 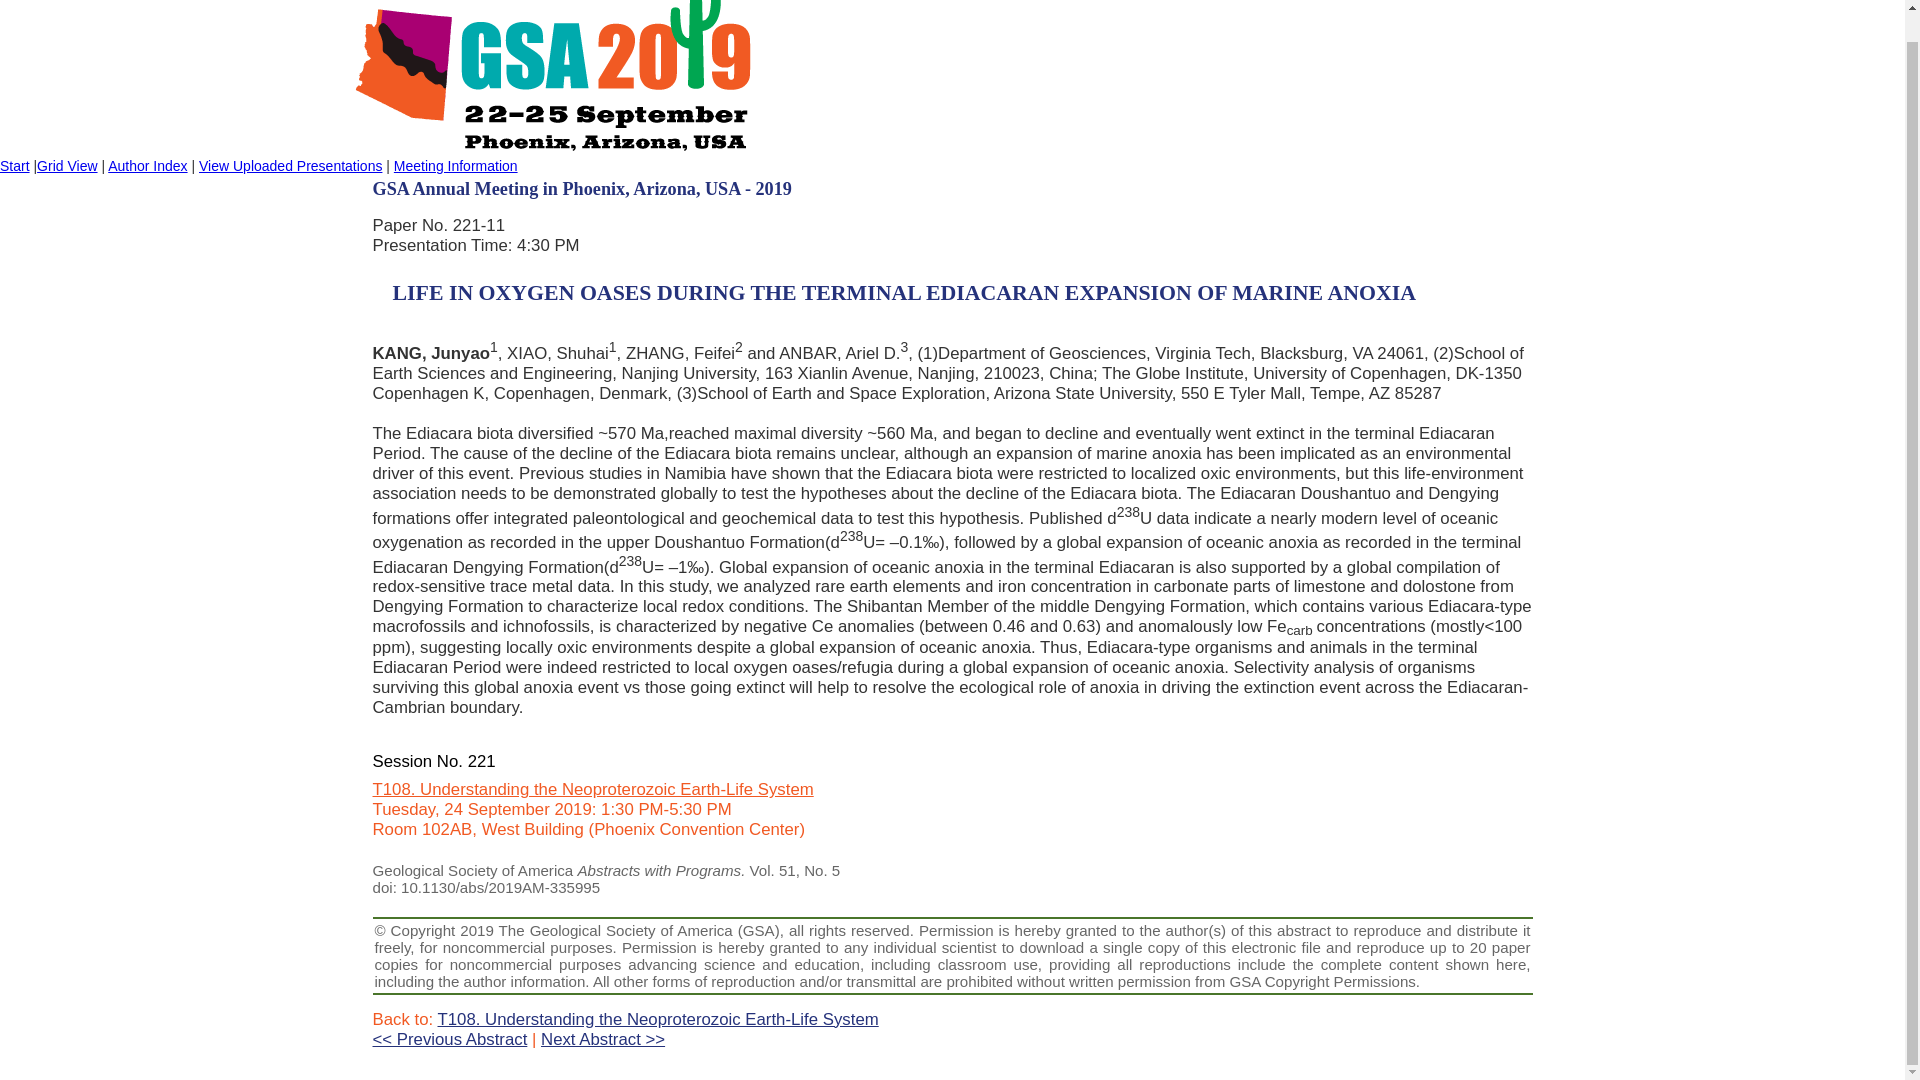 I want to click on Author Index, so click(x=146, y=165).